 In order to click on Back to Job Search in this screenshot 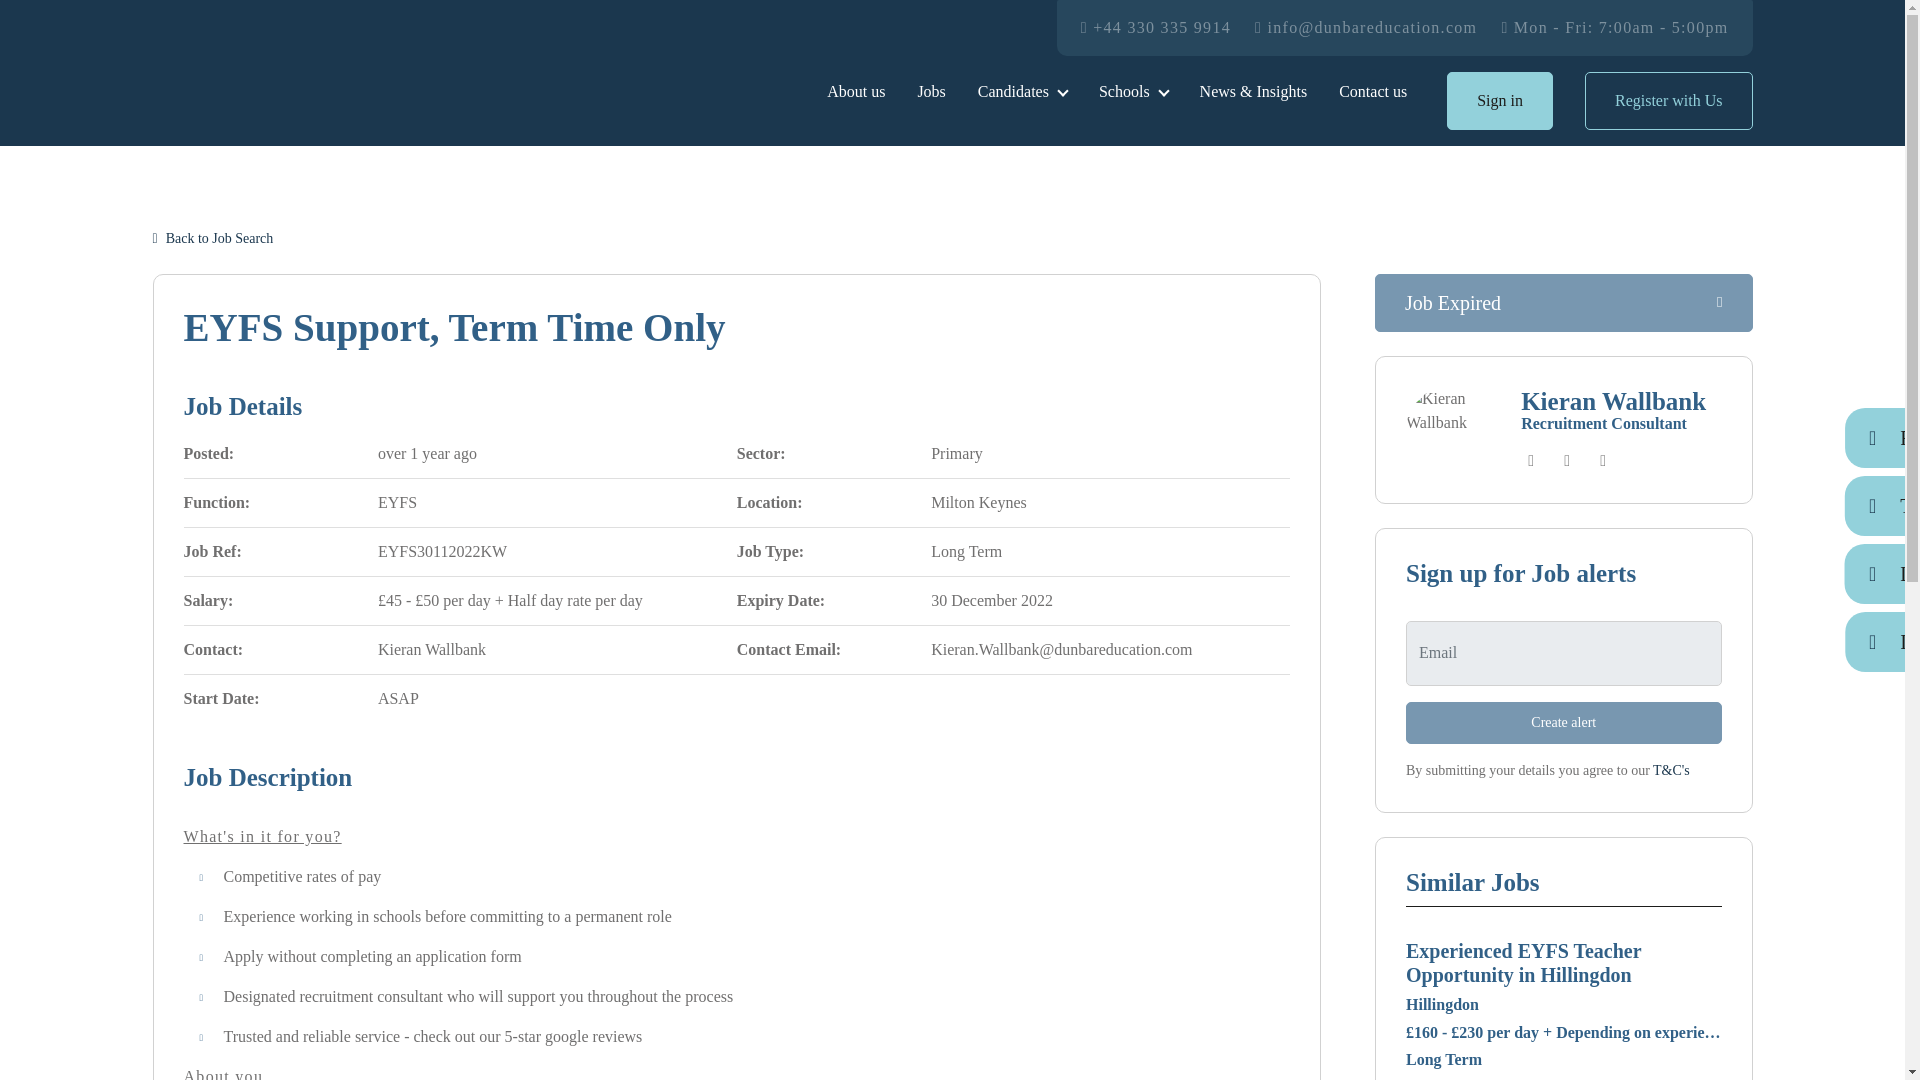, I will do `click(212, 238)`.